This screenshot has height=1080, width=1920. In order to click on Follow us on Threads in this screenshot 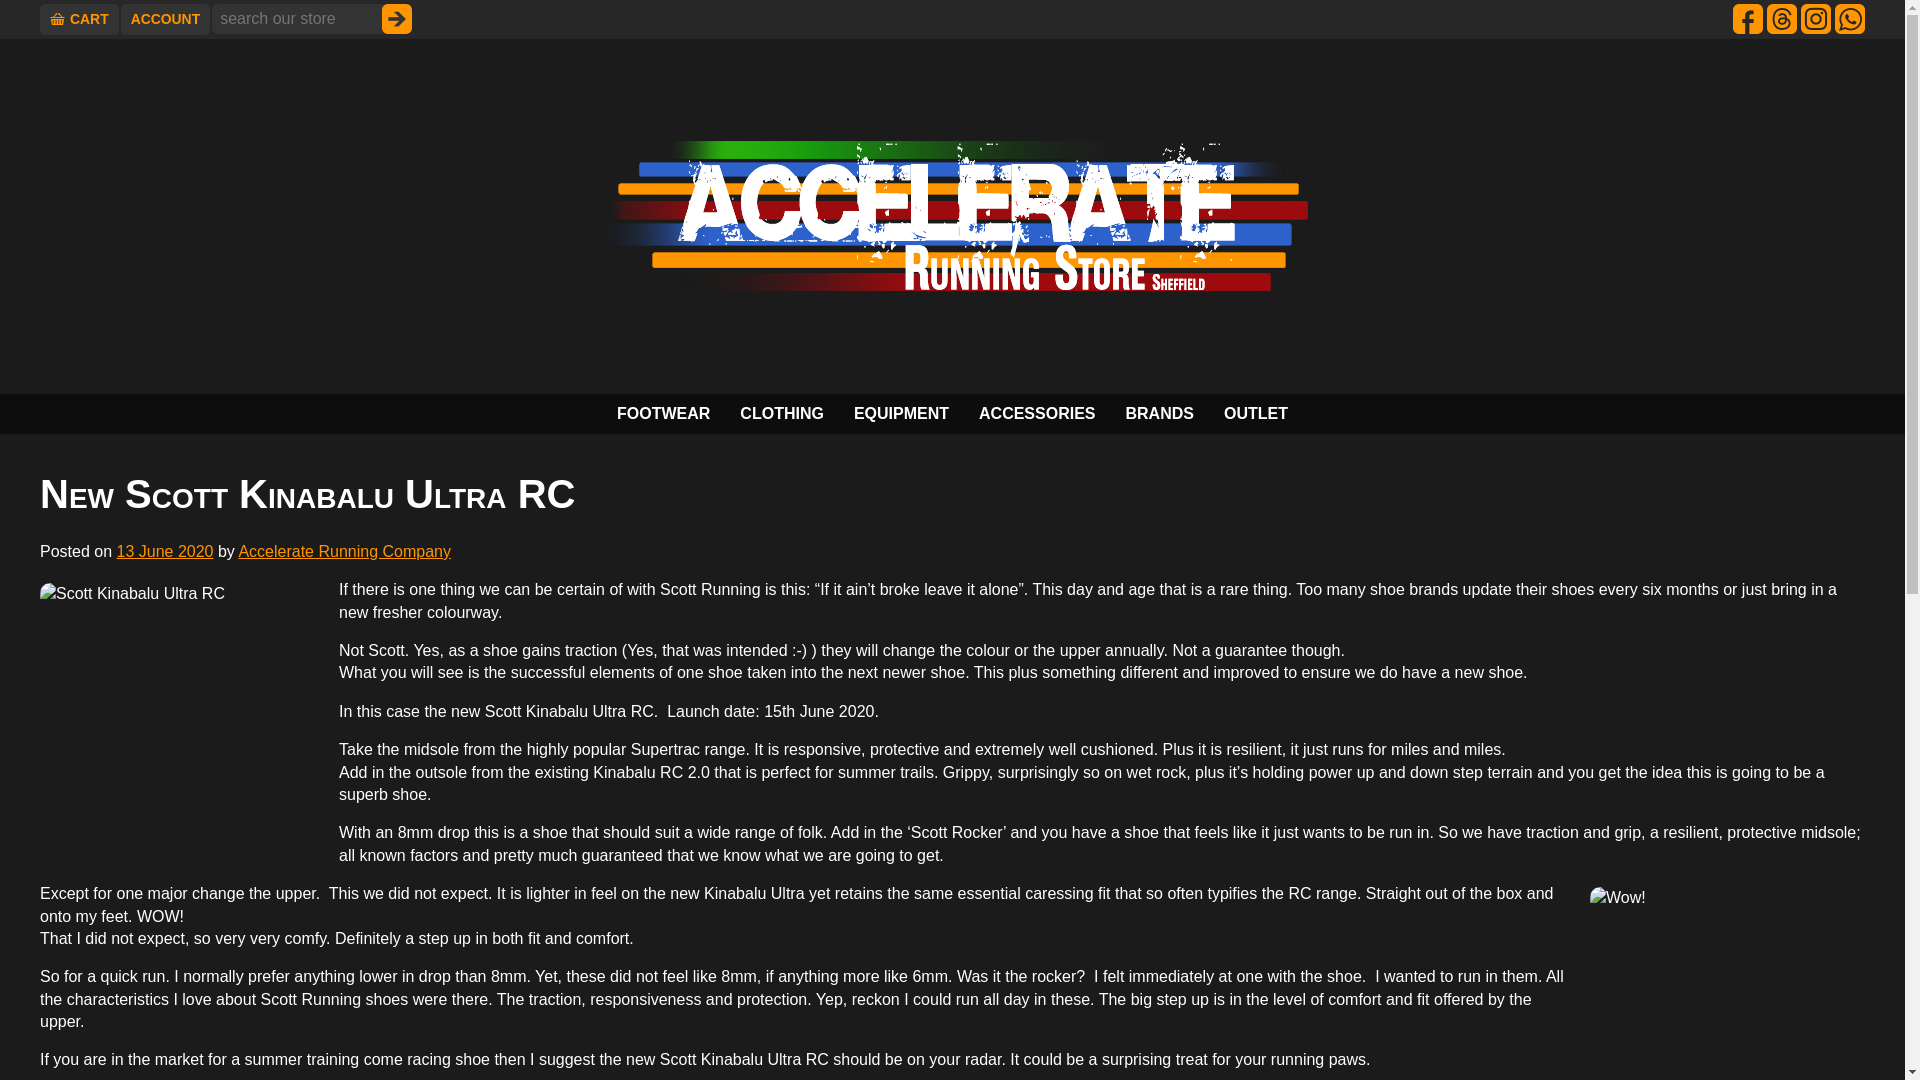, I will do `click(1782, 18)`.